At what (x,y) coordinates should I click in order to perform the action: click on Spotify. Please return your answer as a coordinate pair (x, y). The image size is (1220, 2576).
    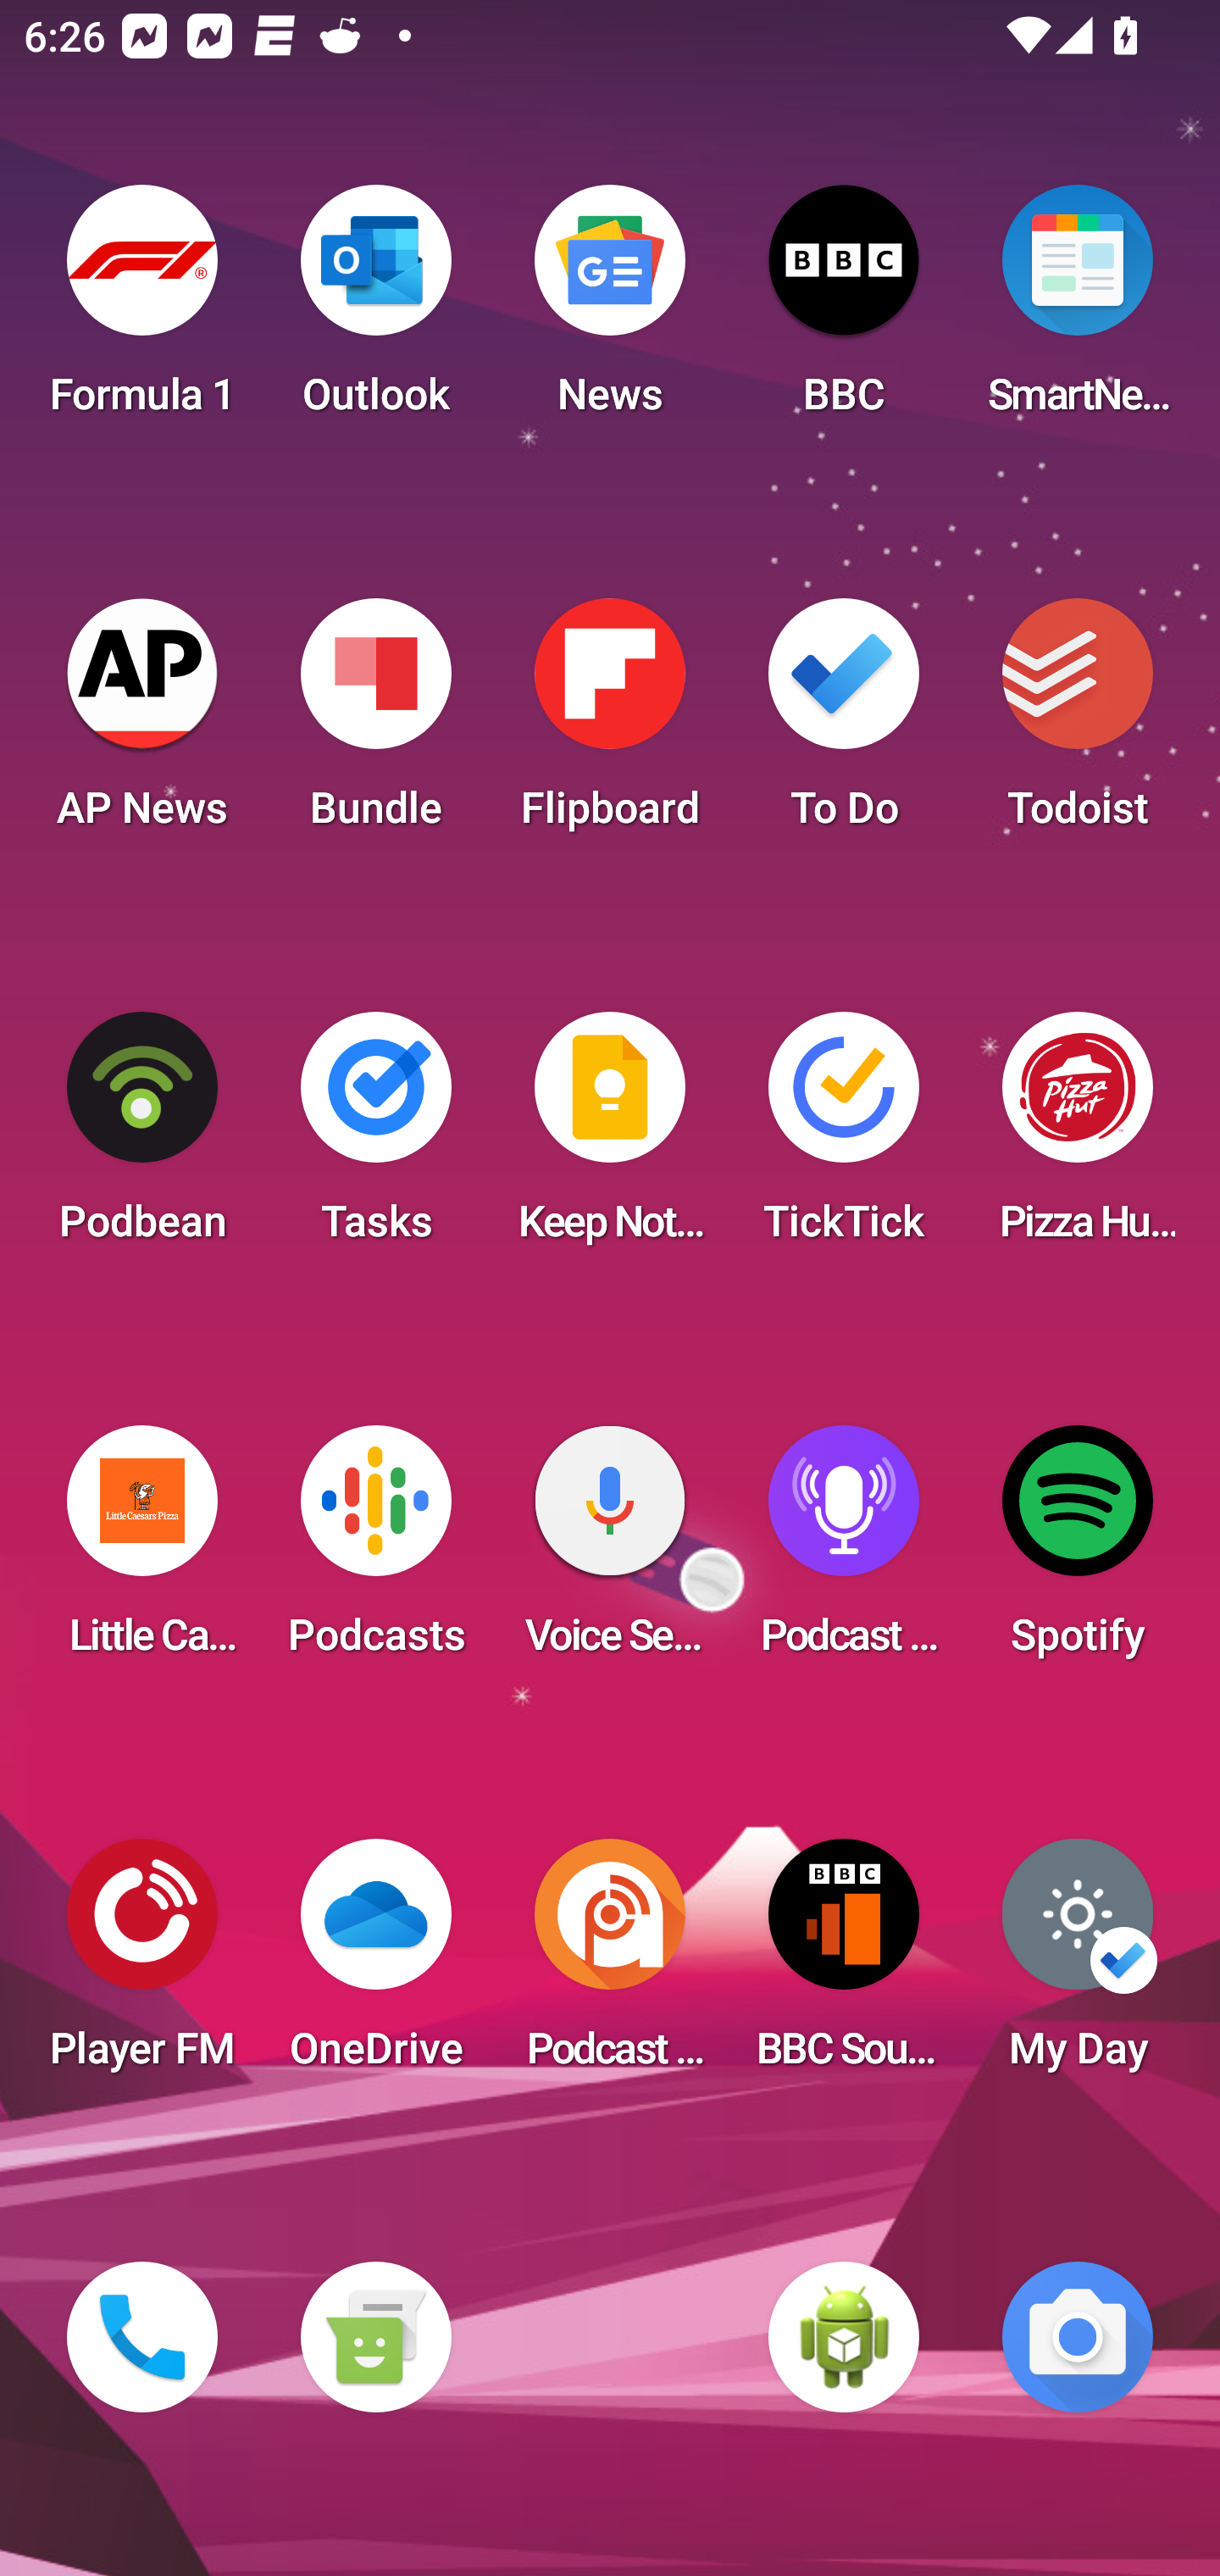
    Looking at the image, I should click on (1078, 1551).